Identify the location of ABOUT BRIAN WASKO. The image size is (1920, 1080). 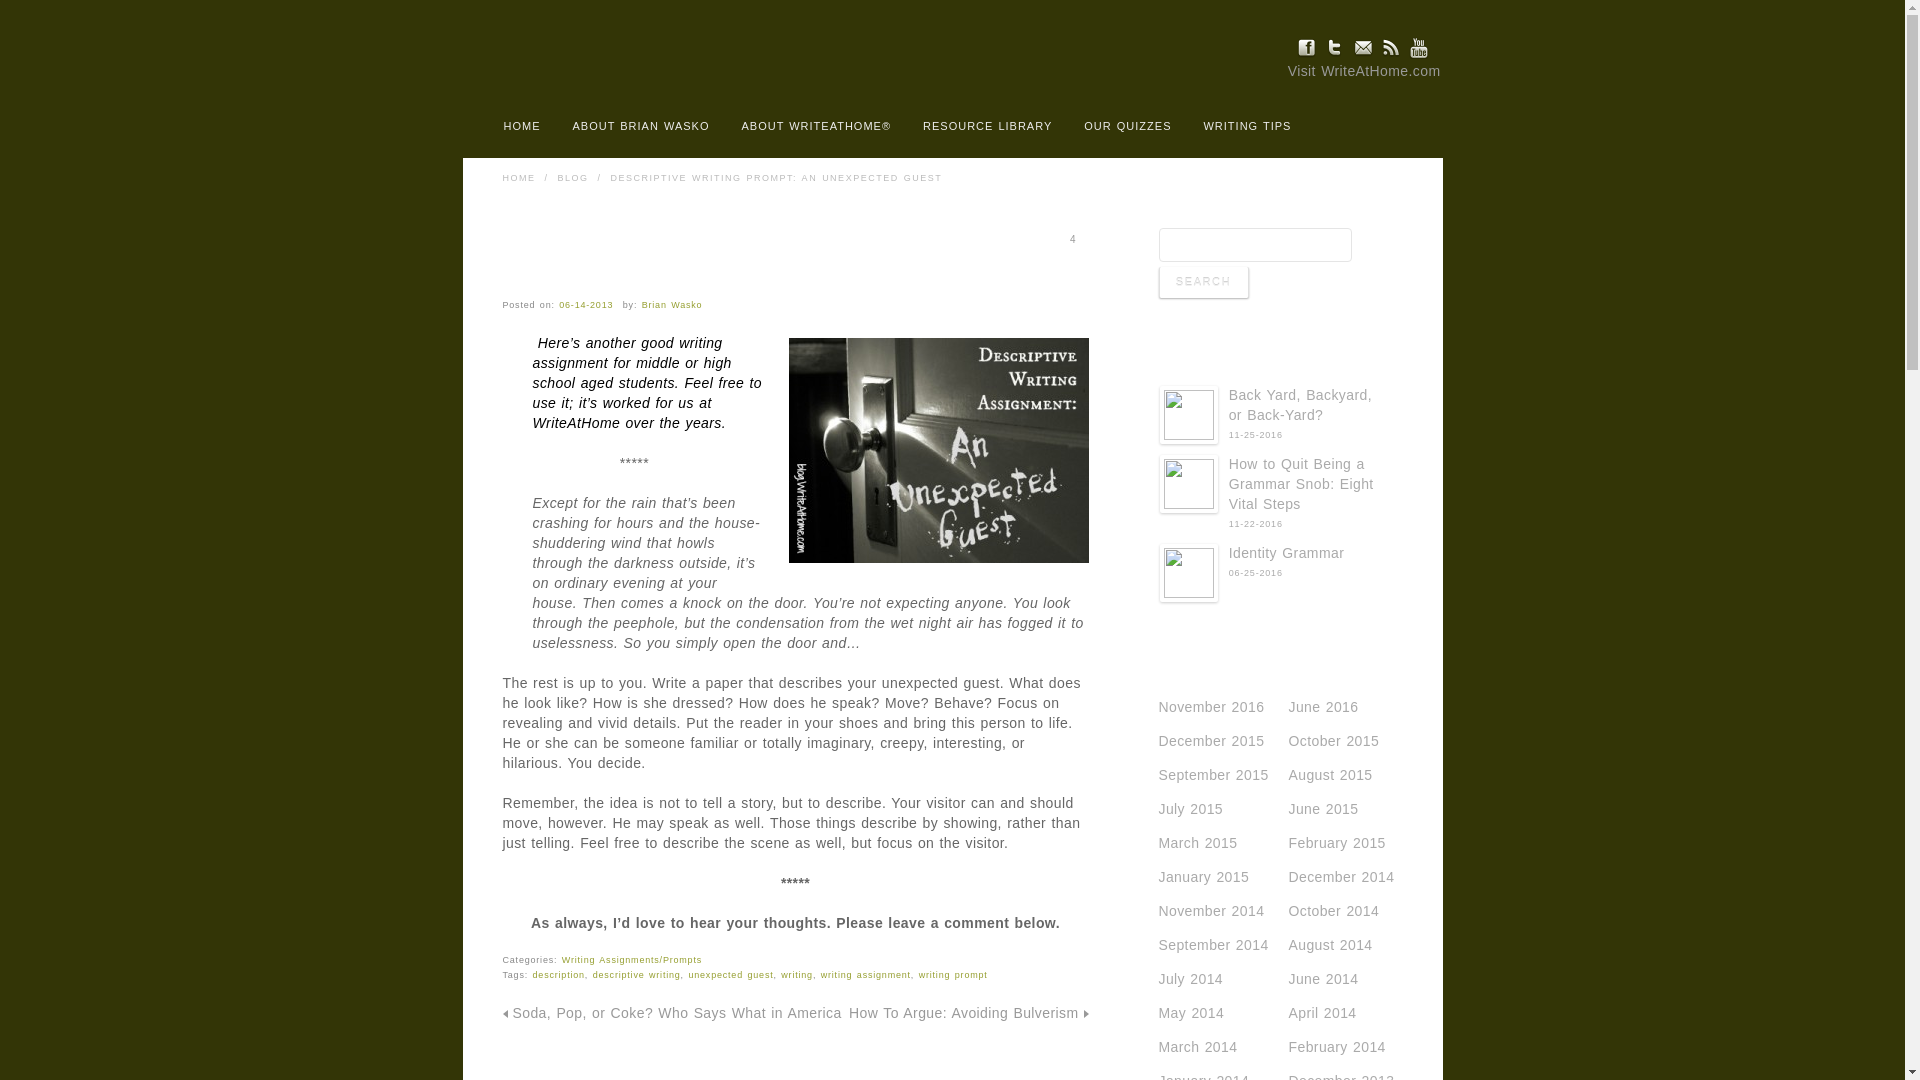
(640, 128).